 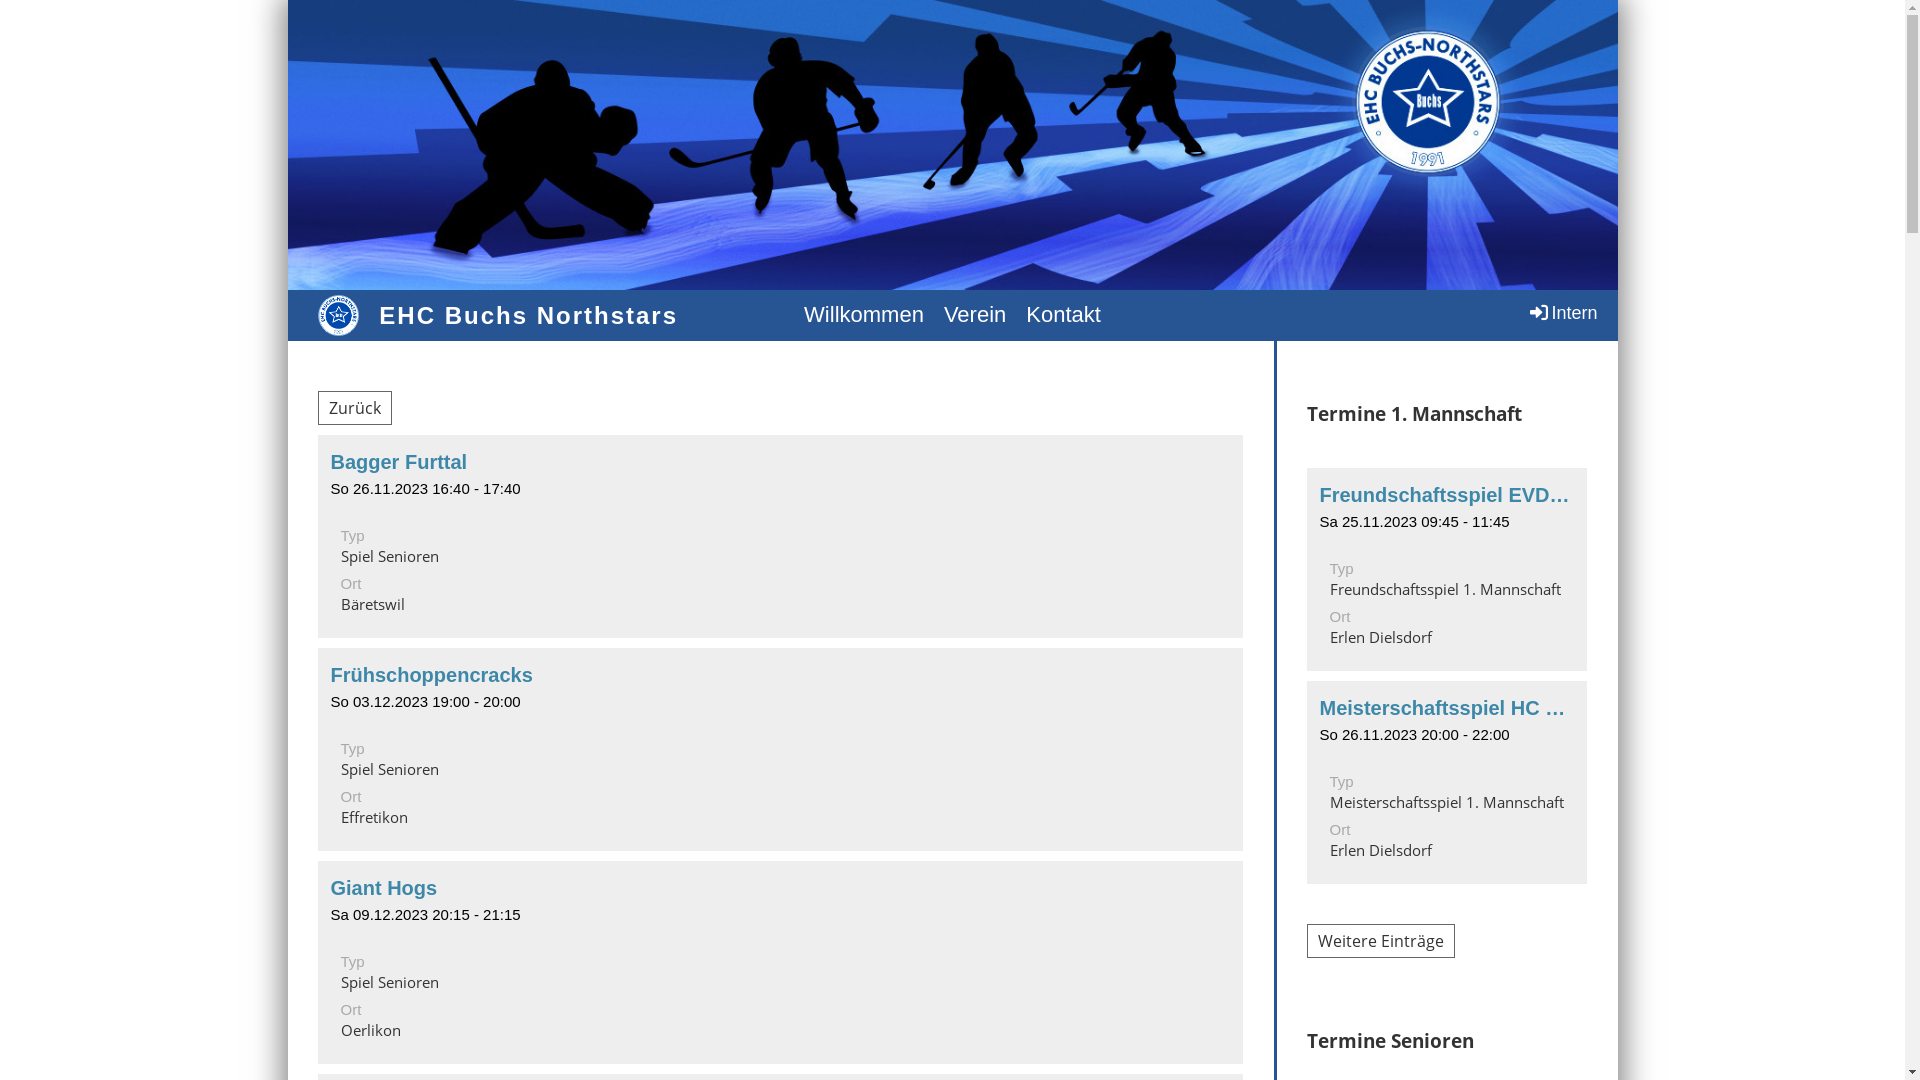 I want to click on EHC Buchs Northstars, so click(x=528, y=316).